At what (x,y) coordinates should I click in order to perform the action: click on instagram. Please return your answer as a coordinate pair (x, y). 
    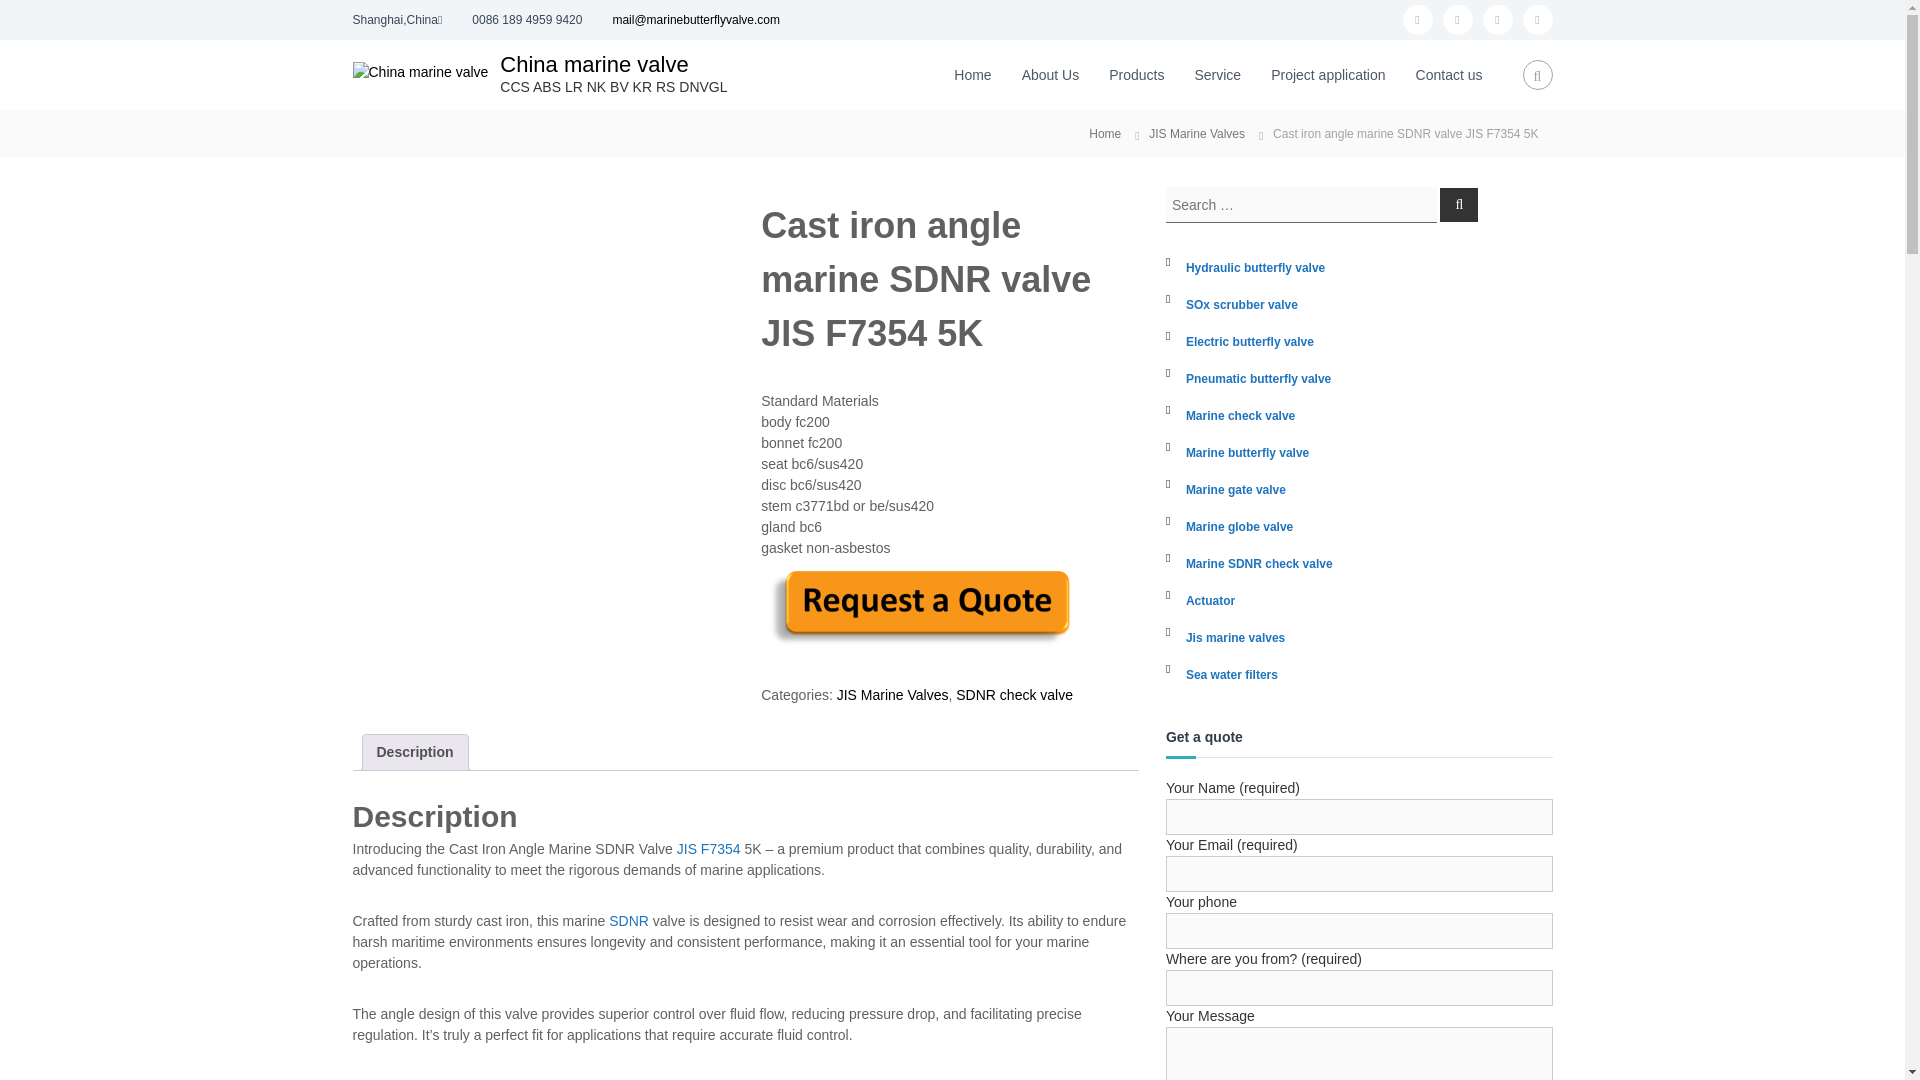
    Looking at the image, I should click on (1456, 20).